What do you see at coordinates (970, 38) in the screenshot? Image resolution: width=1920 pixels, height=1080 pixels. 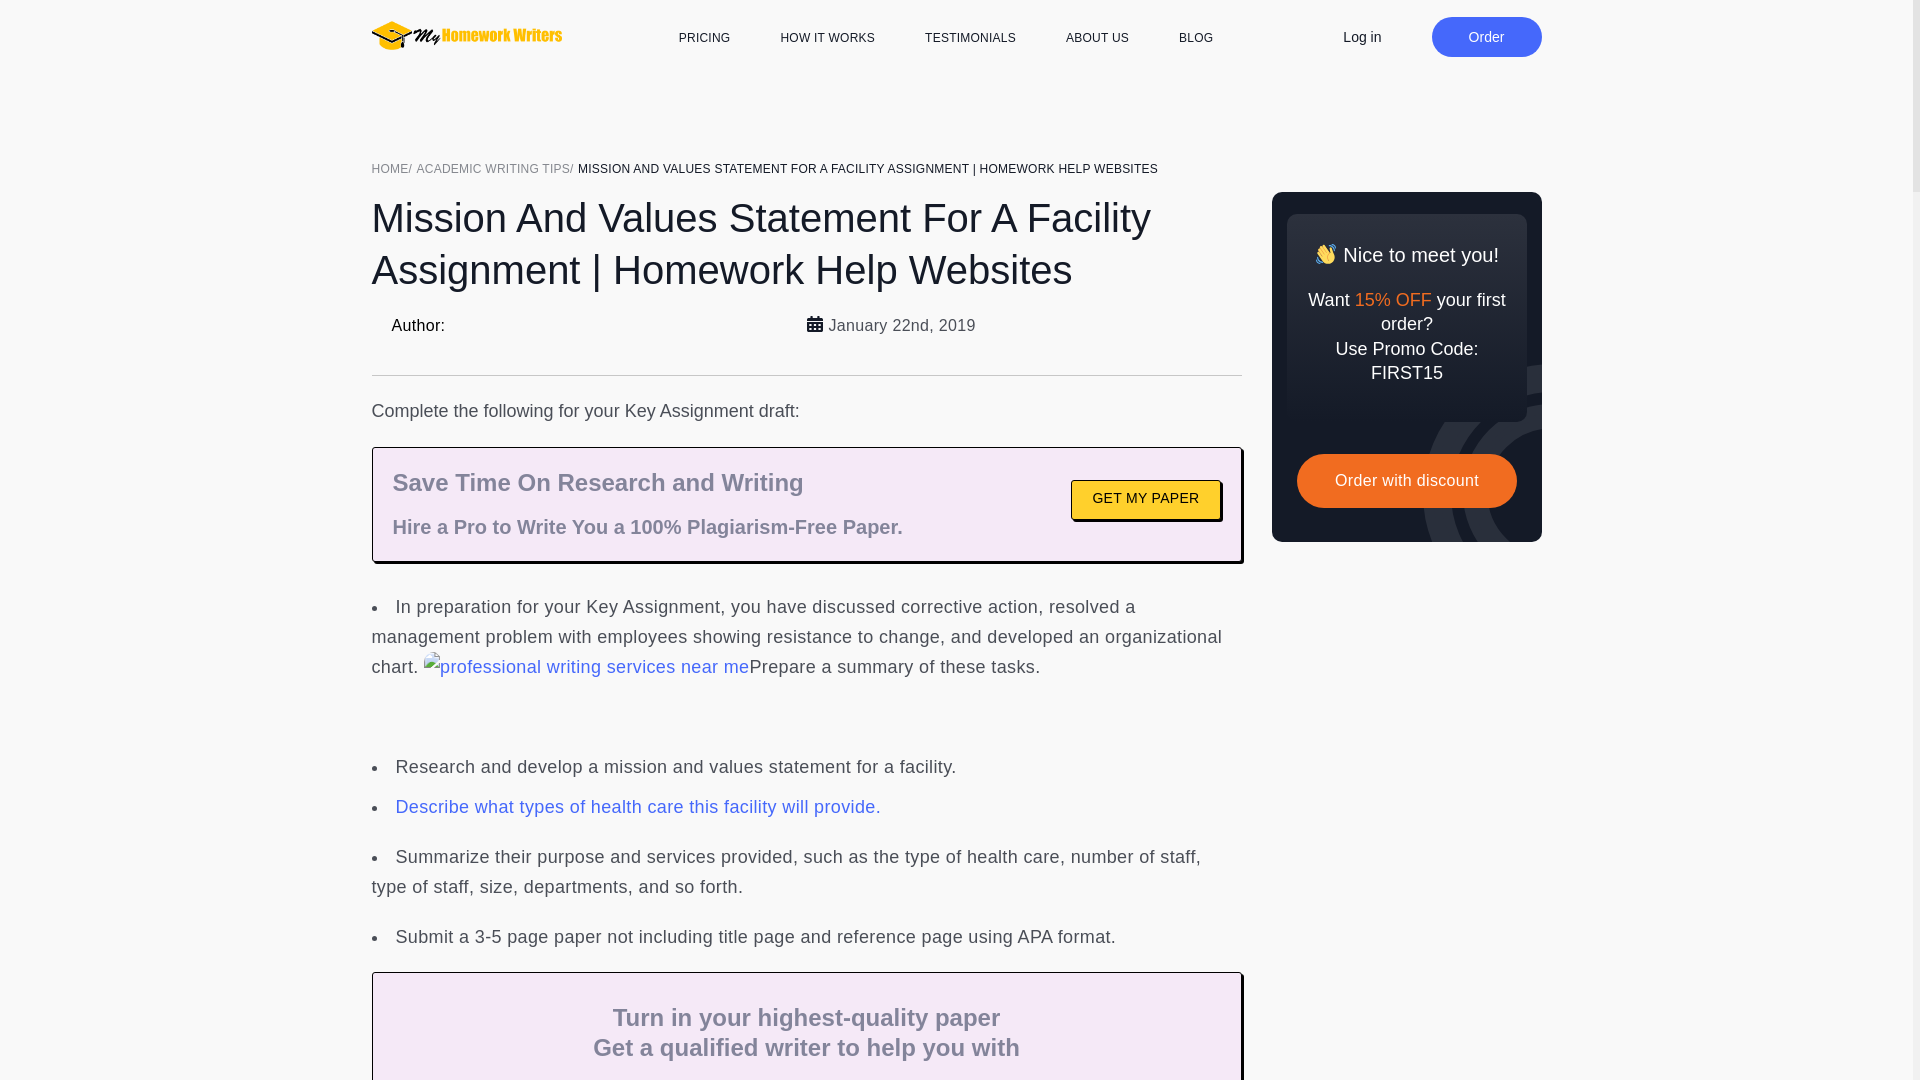 I see `TESTIMONIALS` at bounding box center [970, 38].